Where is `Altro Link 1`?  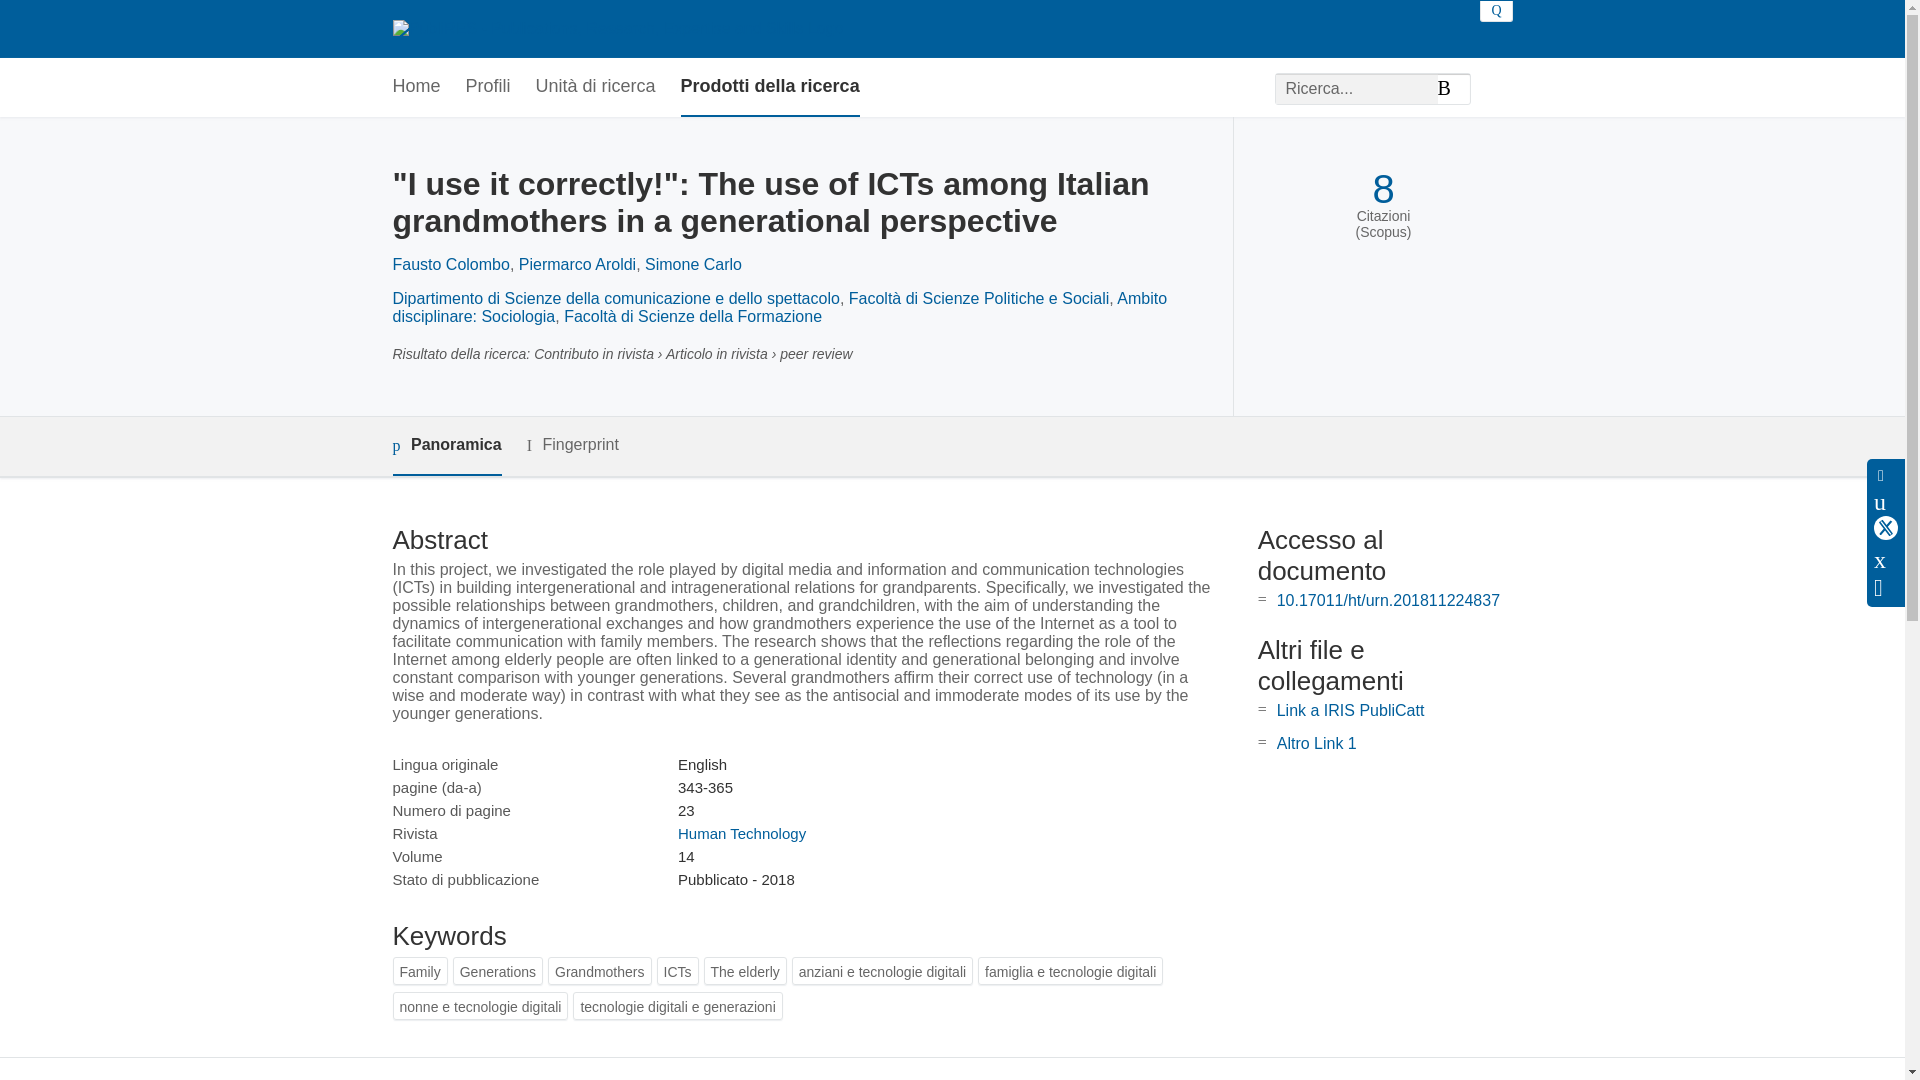 Altro Link 1 is located at coordinates (1316, 743).